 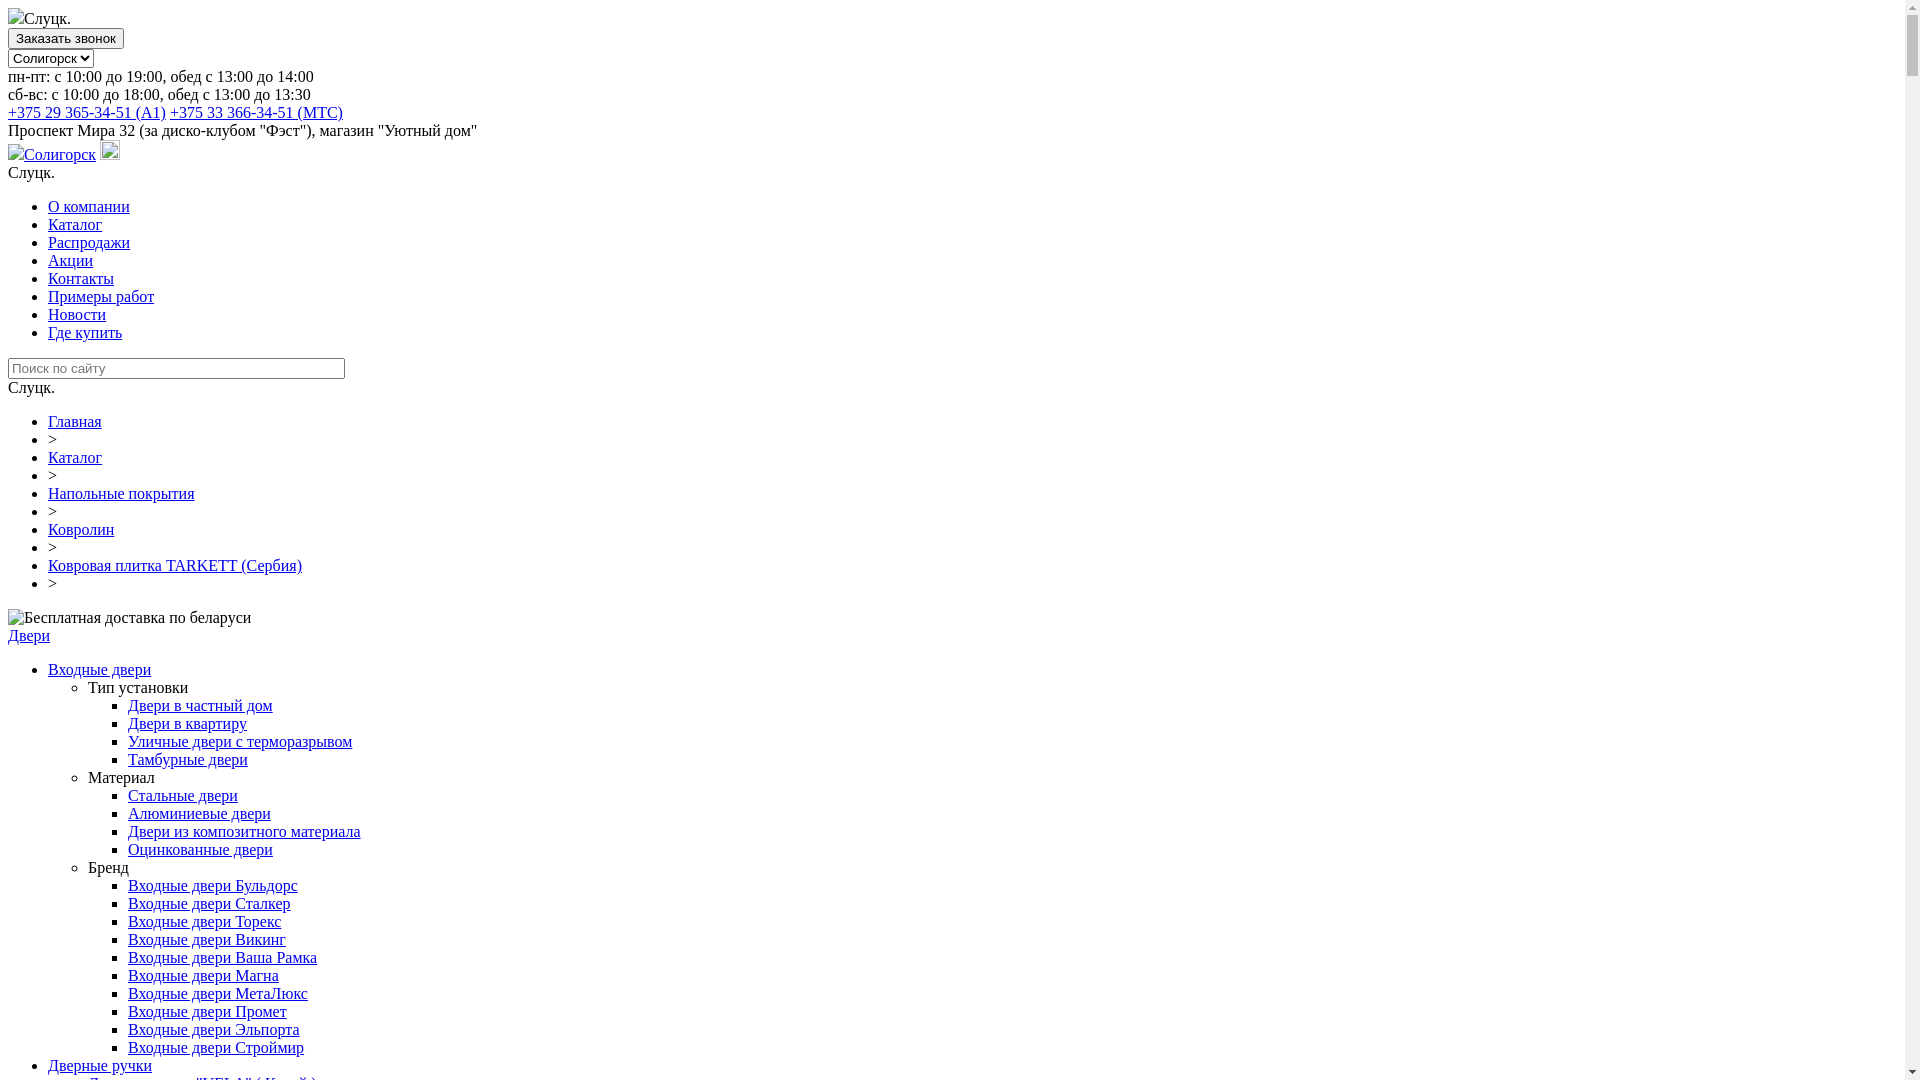 What do you see at coordinates (87, 112) in the screenshot?
I see `+375 29 365-34-51 (A1)` at bounding box center [87, 112].